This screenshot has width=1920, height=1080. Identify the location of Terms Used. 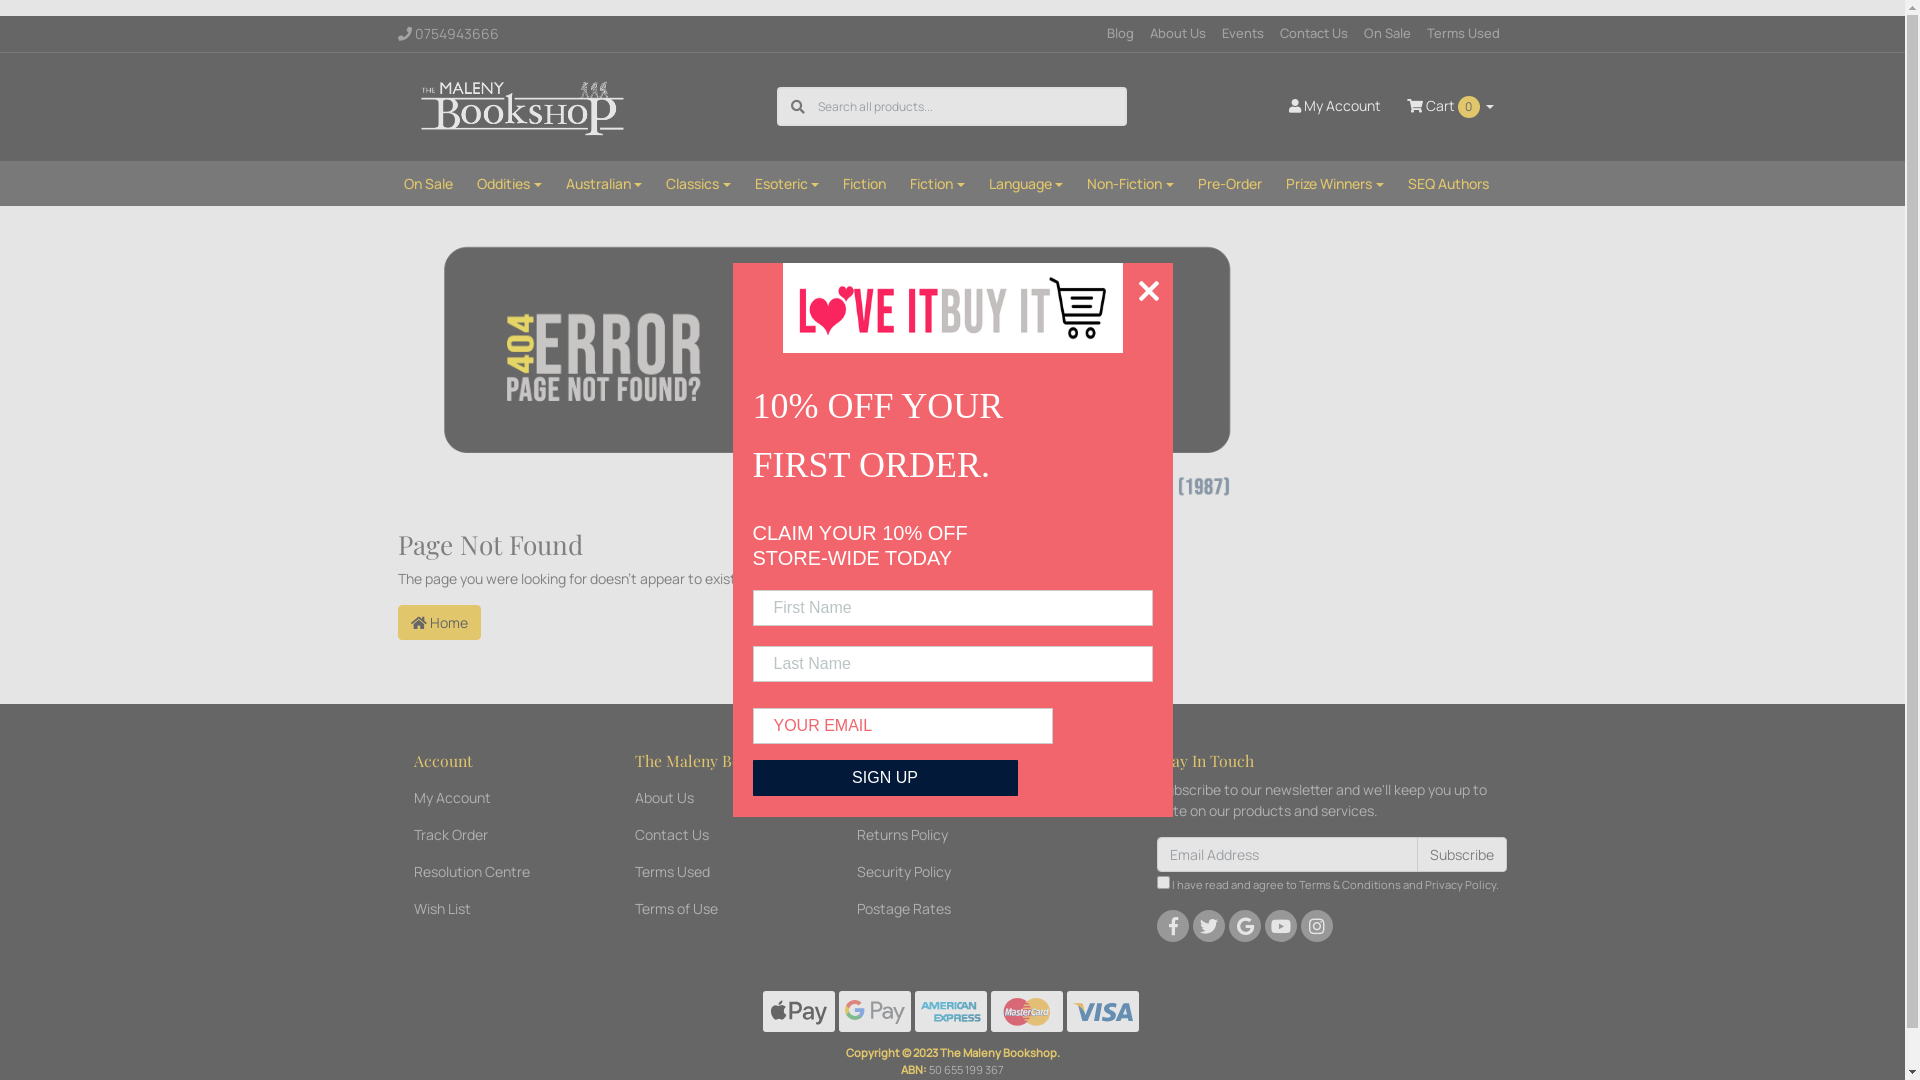
(1462, 34).